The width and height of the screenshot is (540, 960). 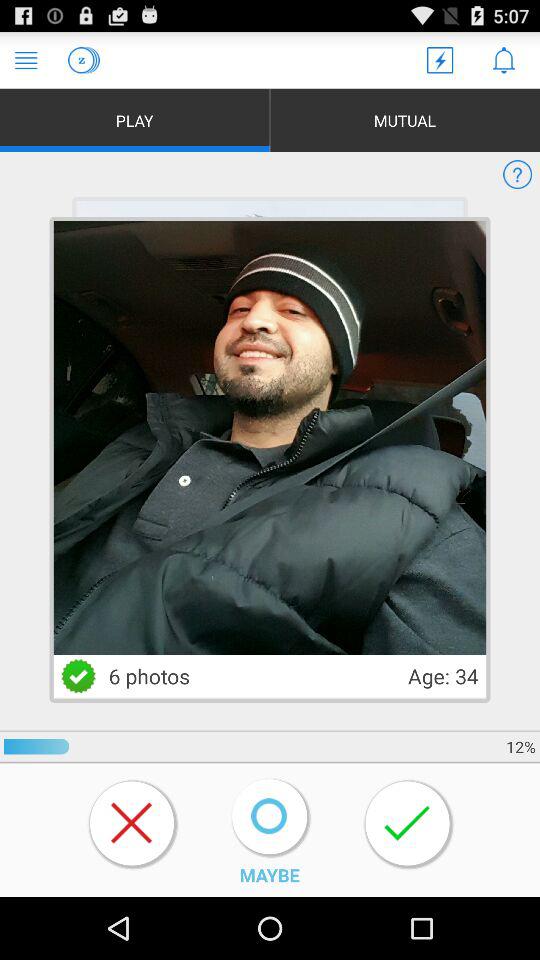 I want to click on click on help icon, so click(x=518, y=174).